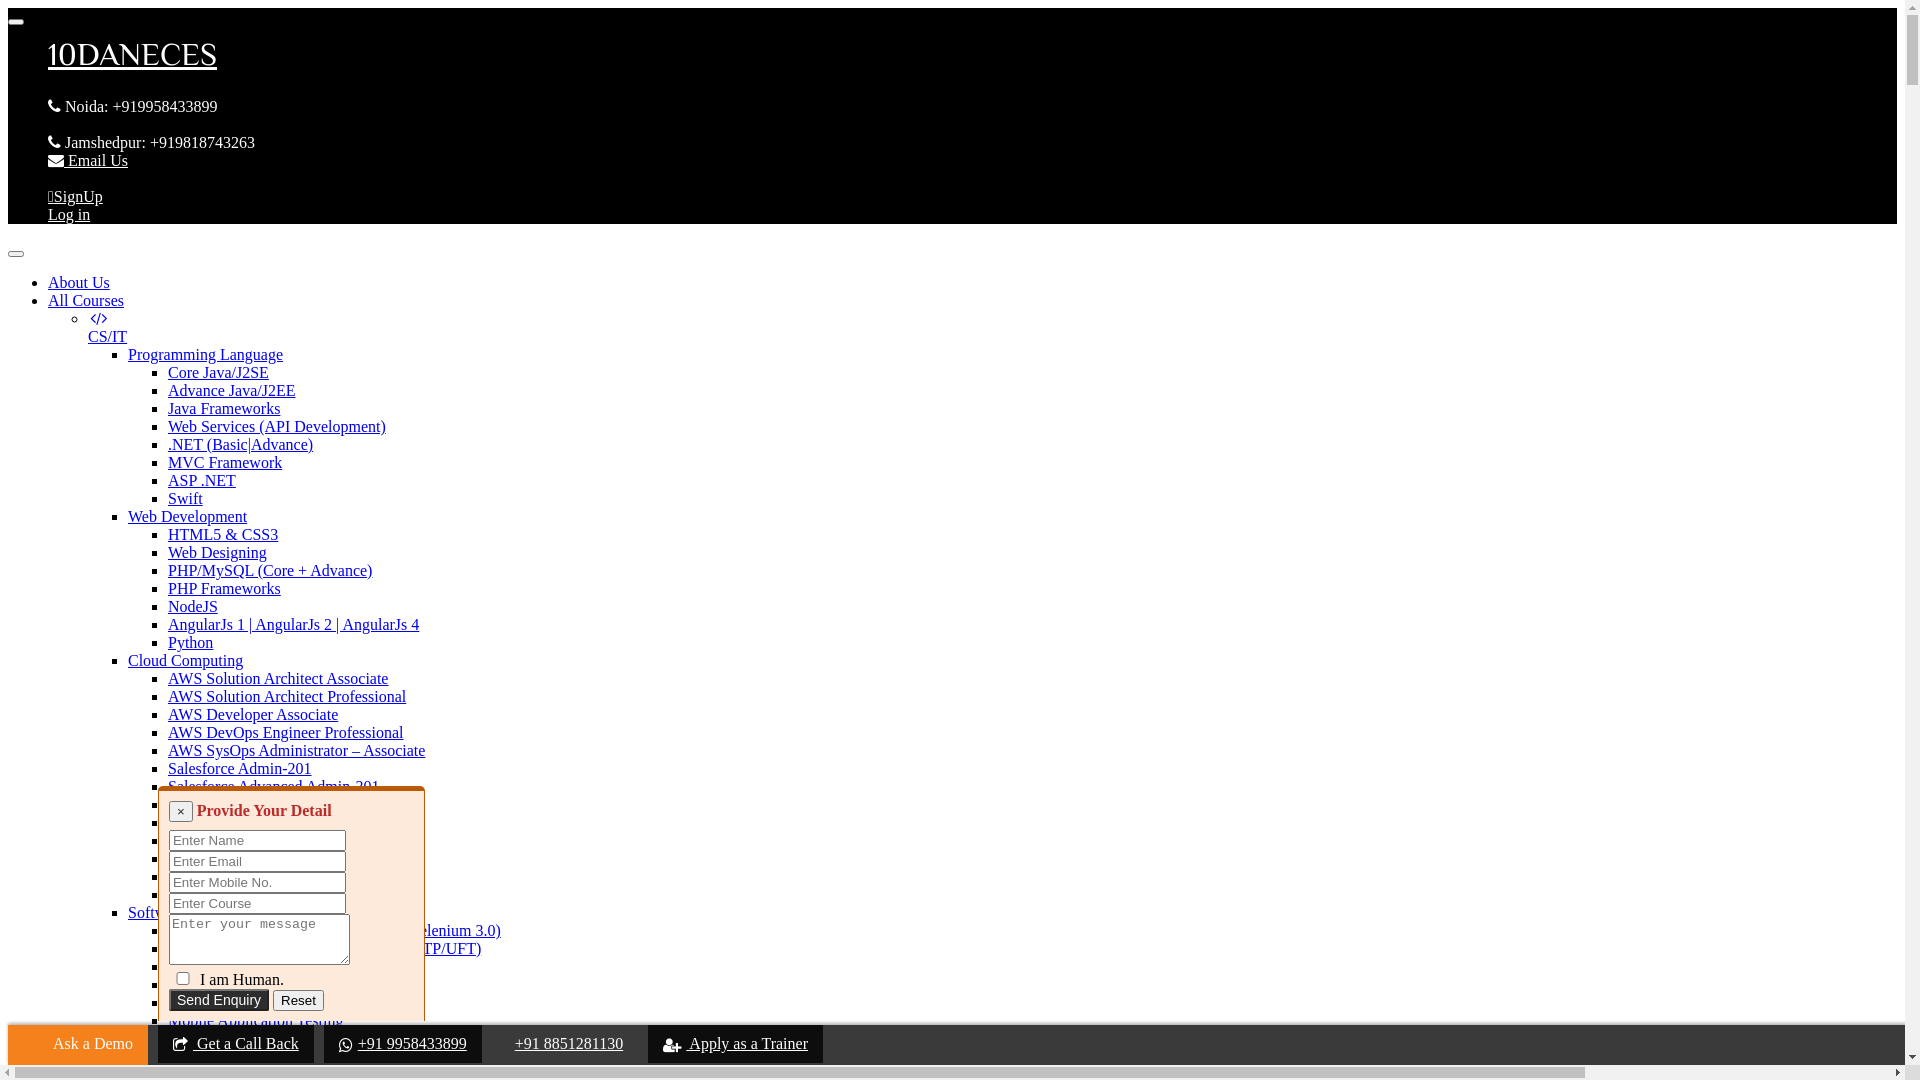 This screenshot has height=1080, width=1920. I want to click on Toggle navigation, so click(16, 22).